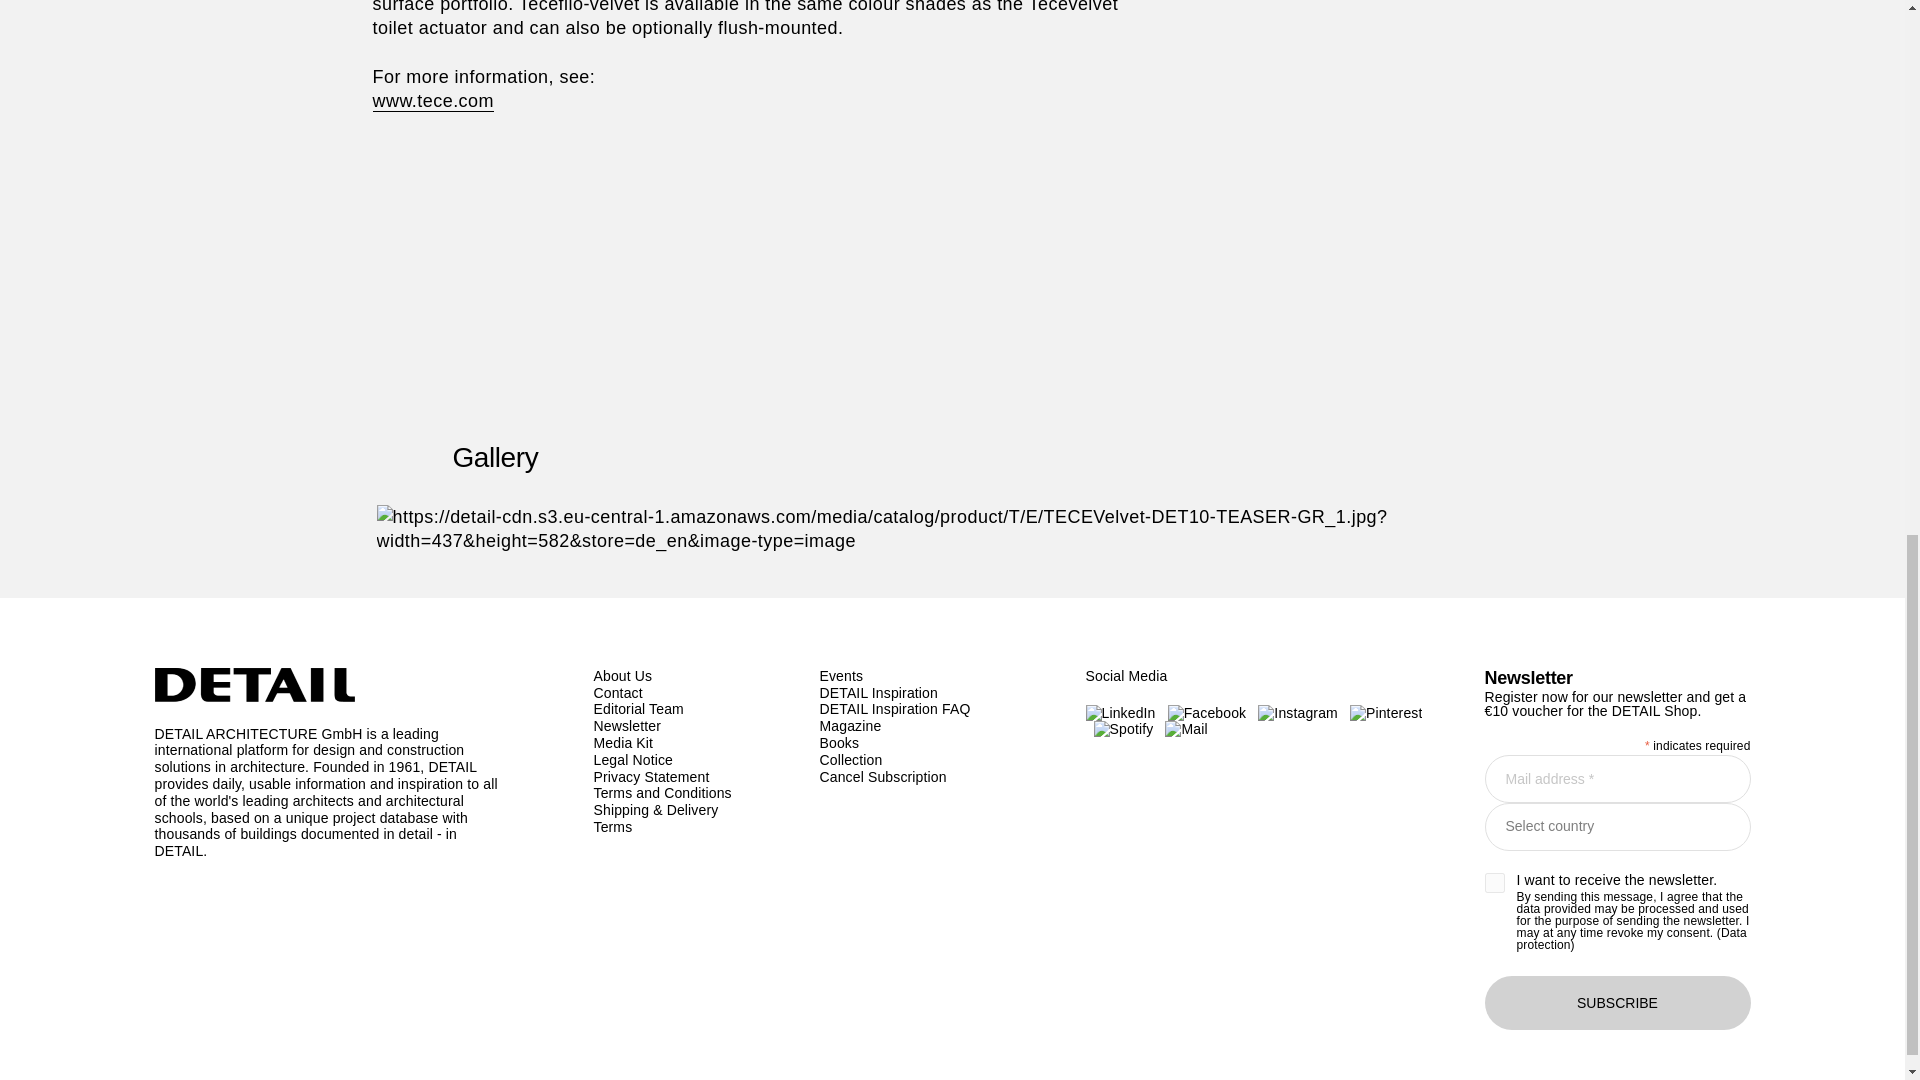 The width and height of the screenshot is (1920, 1080). I want to click on on, so click(1494, 882).